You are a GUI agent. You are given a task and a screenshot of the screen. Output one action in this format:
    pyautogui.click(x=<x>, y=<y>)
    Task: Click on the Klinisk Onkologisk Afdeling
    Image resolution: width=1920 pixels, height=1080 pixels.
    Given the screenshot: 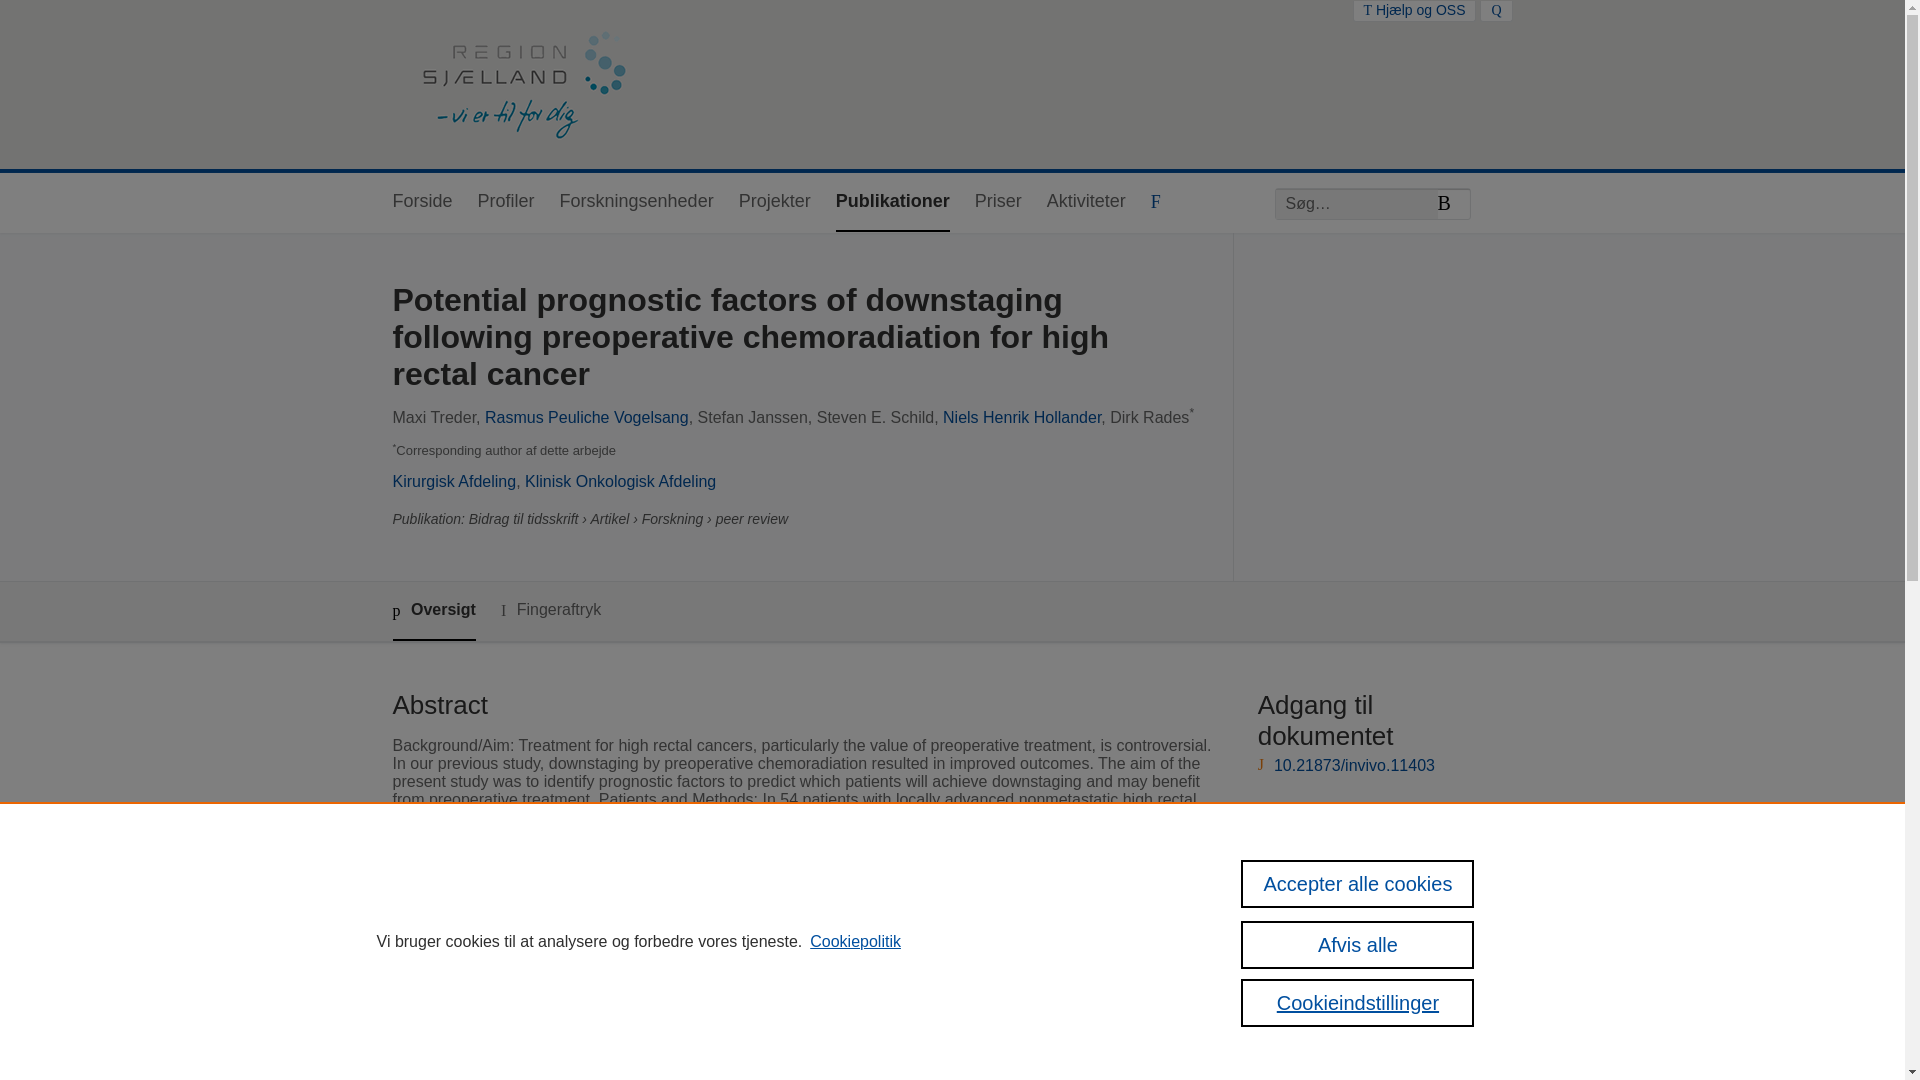 What is the action you would take?
    pyautogui.click(x=620, y=482)
    